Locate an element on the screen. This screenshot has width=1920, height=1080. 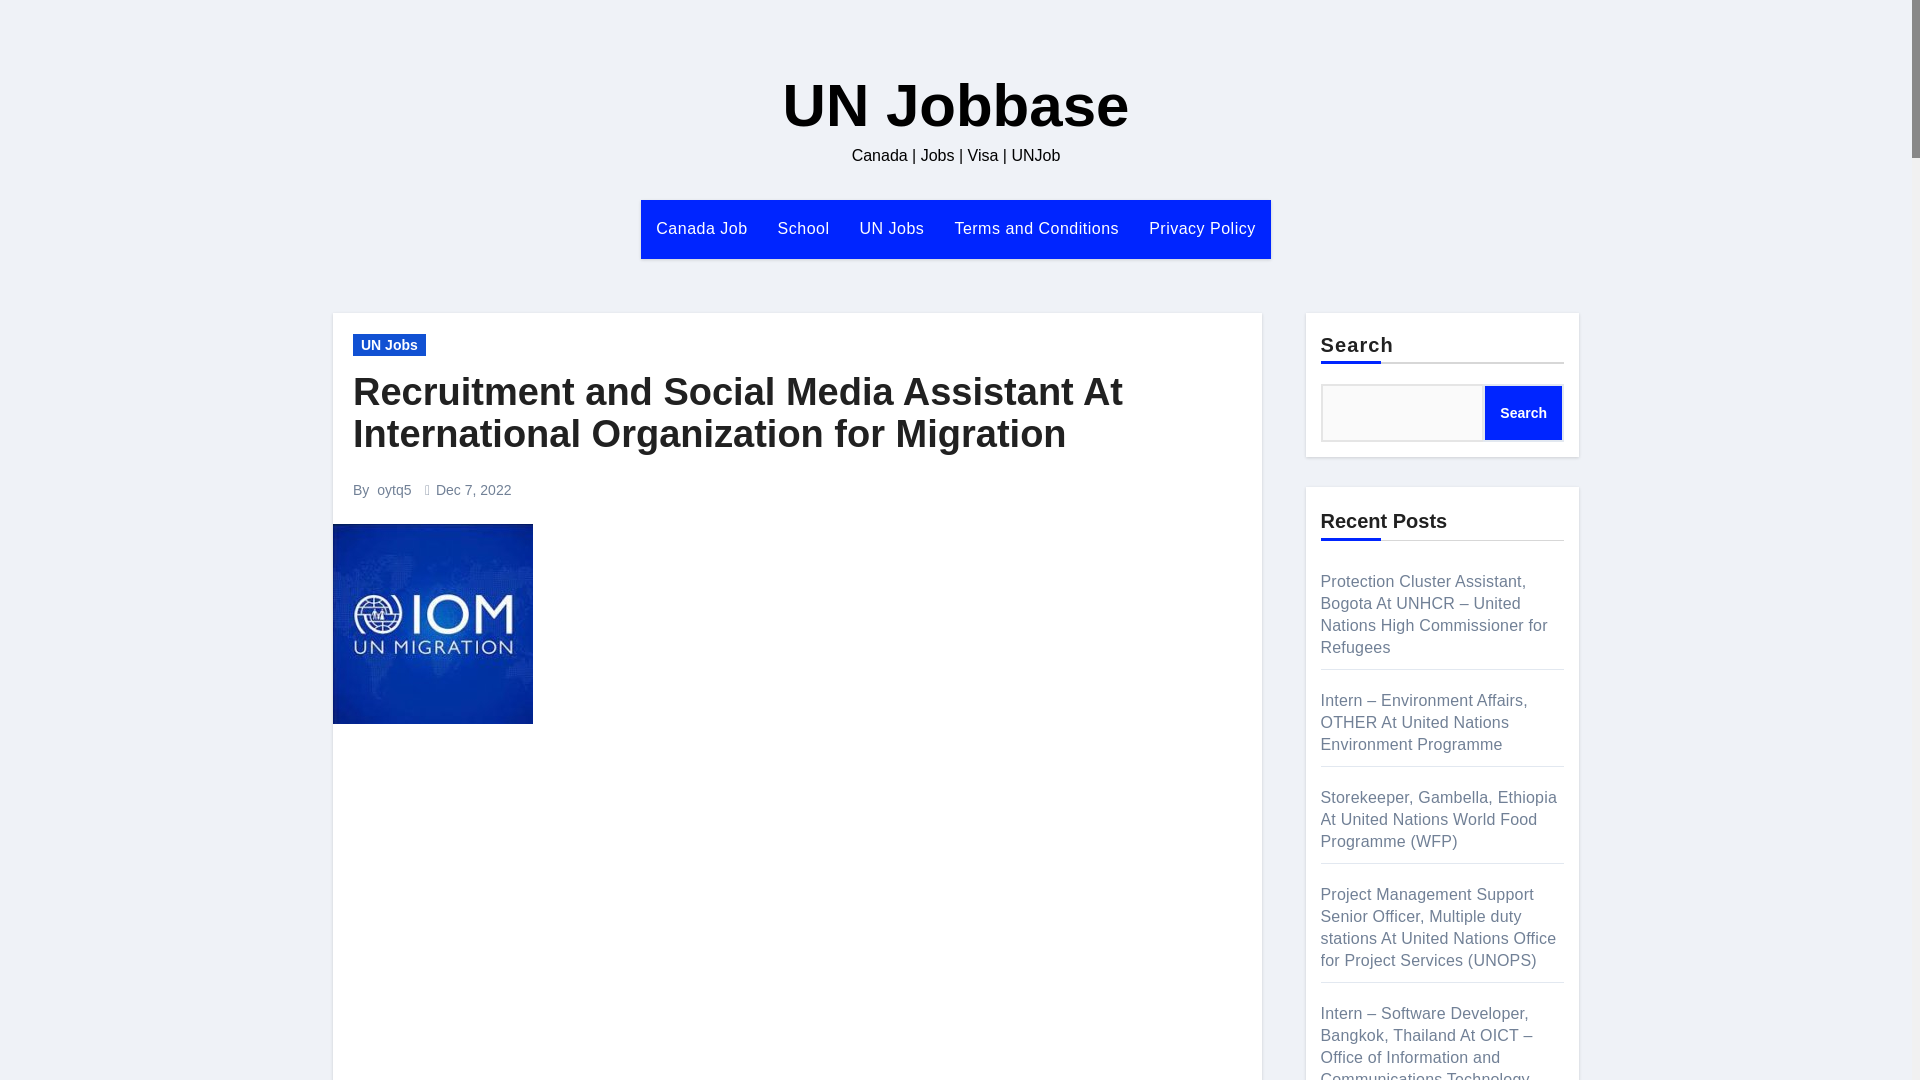
oytq5 is located at coordinates (393, 489).